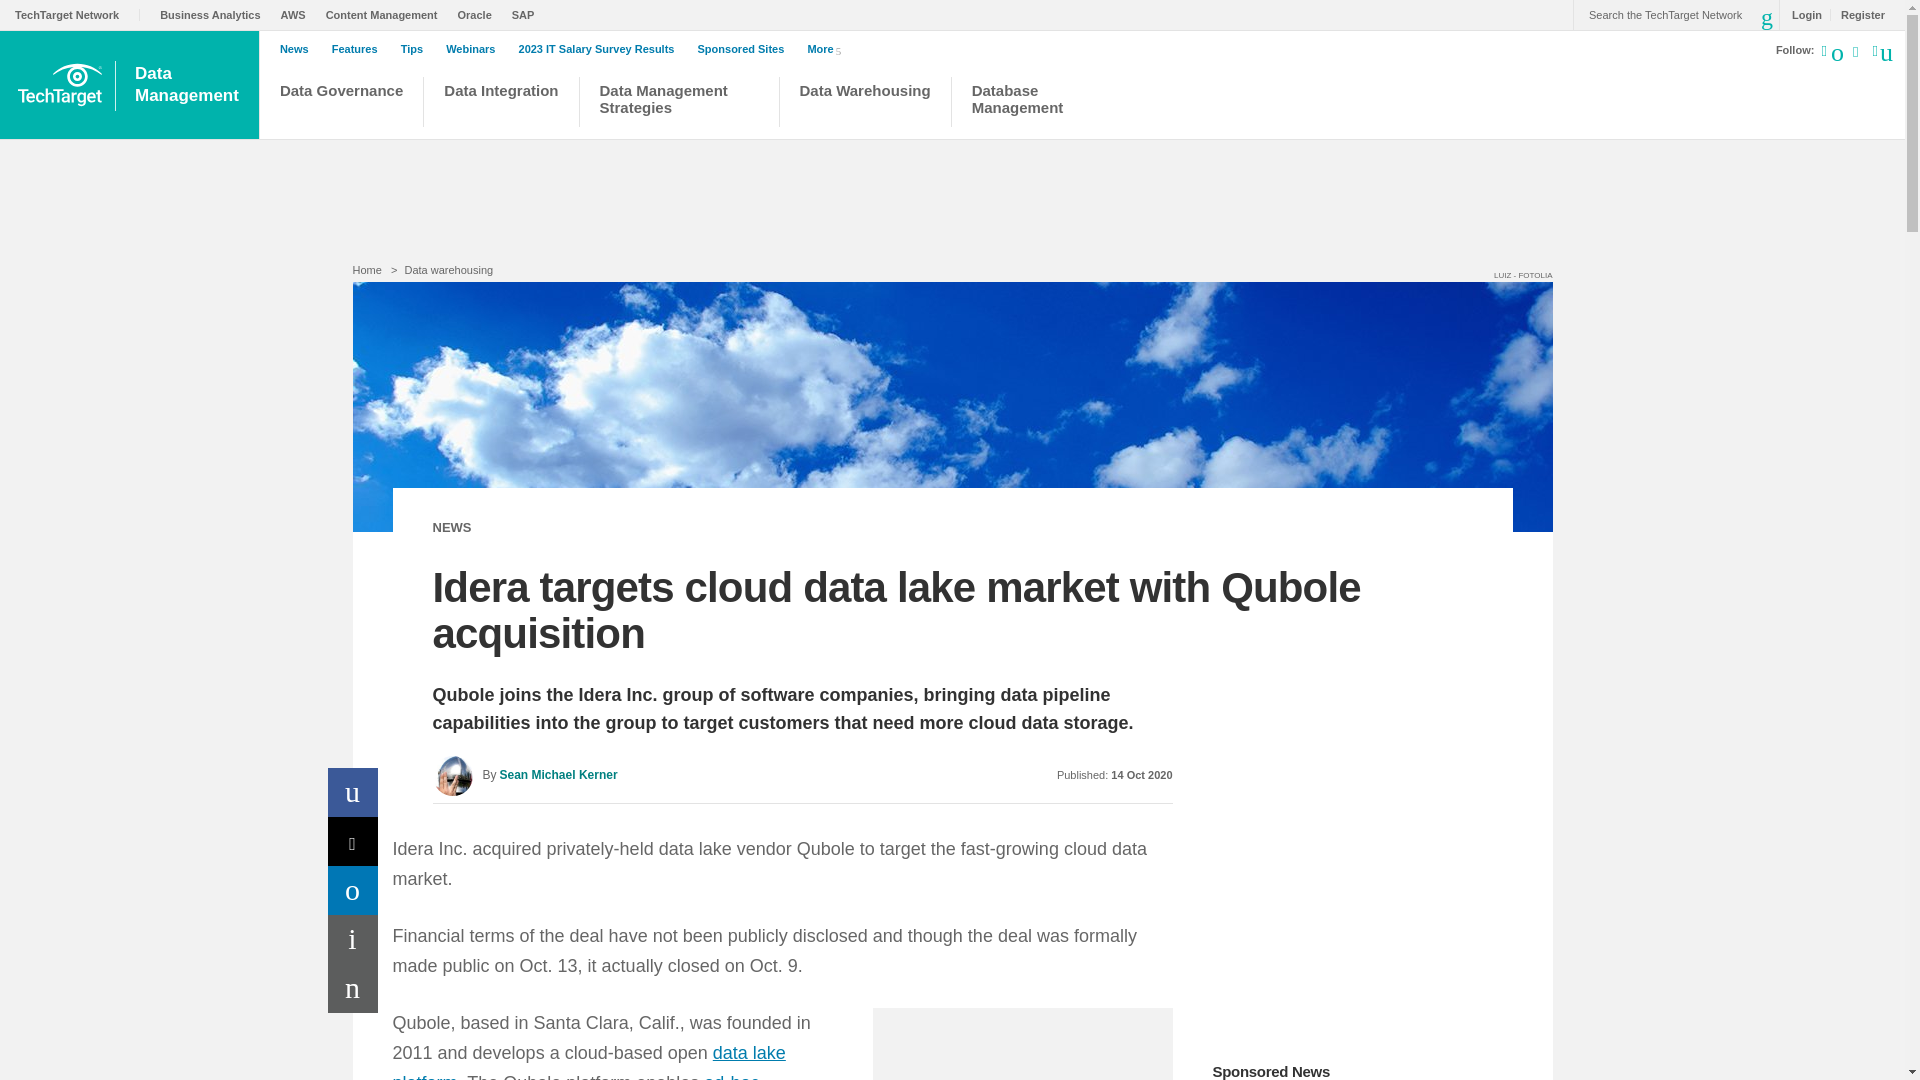 Image resolution: width=1920 pixels, height=1080 pixels. Describe the element at coordinates (353, 890) in the screenshot. I see `Share on LinkedIn` at that location.